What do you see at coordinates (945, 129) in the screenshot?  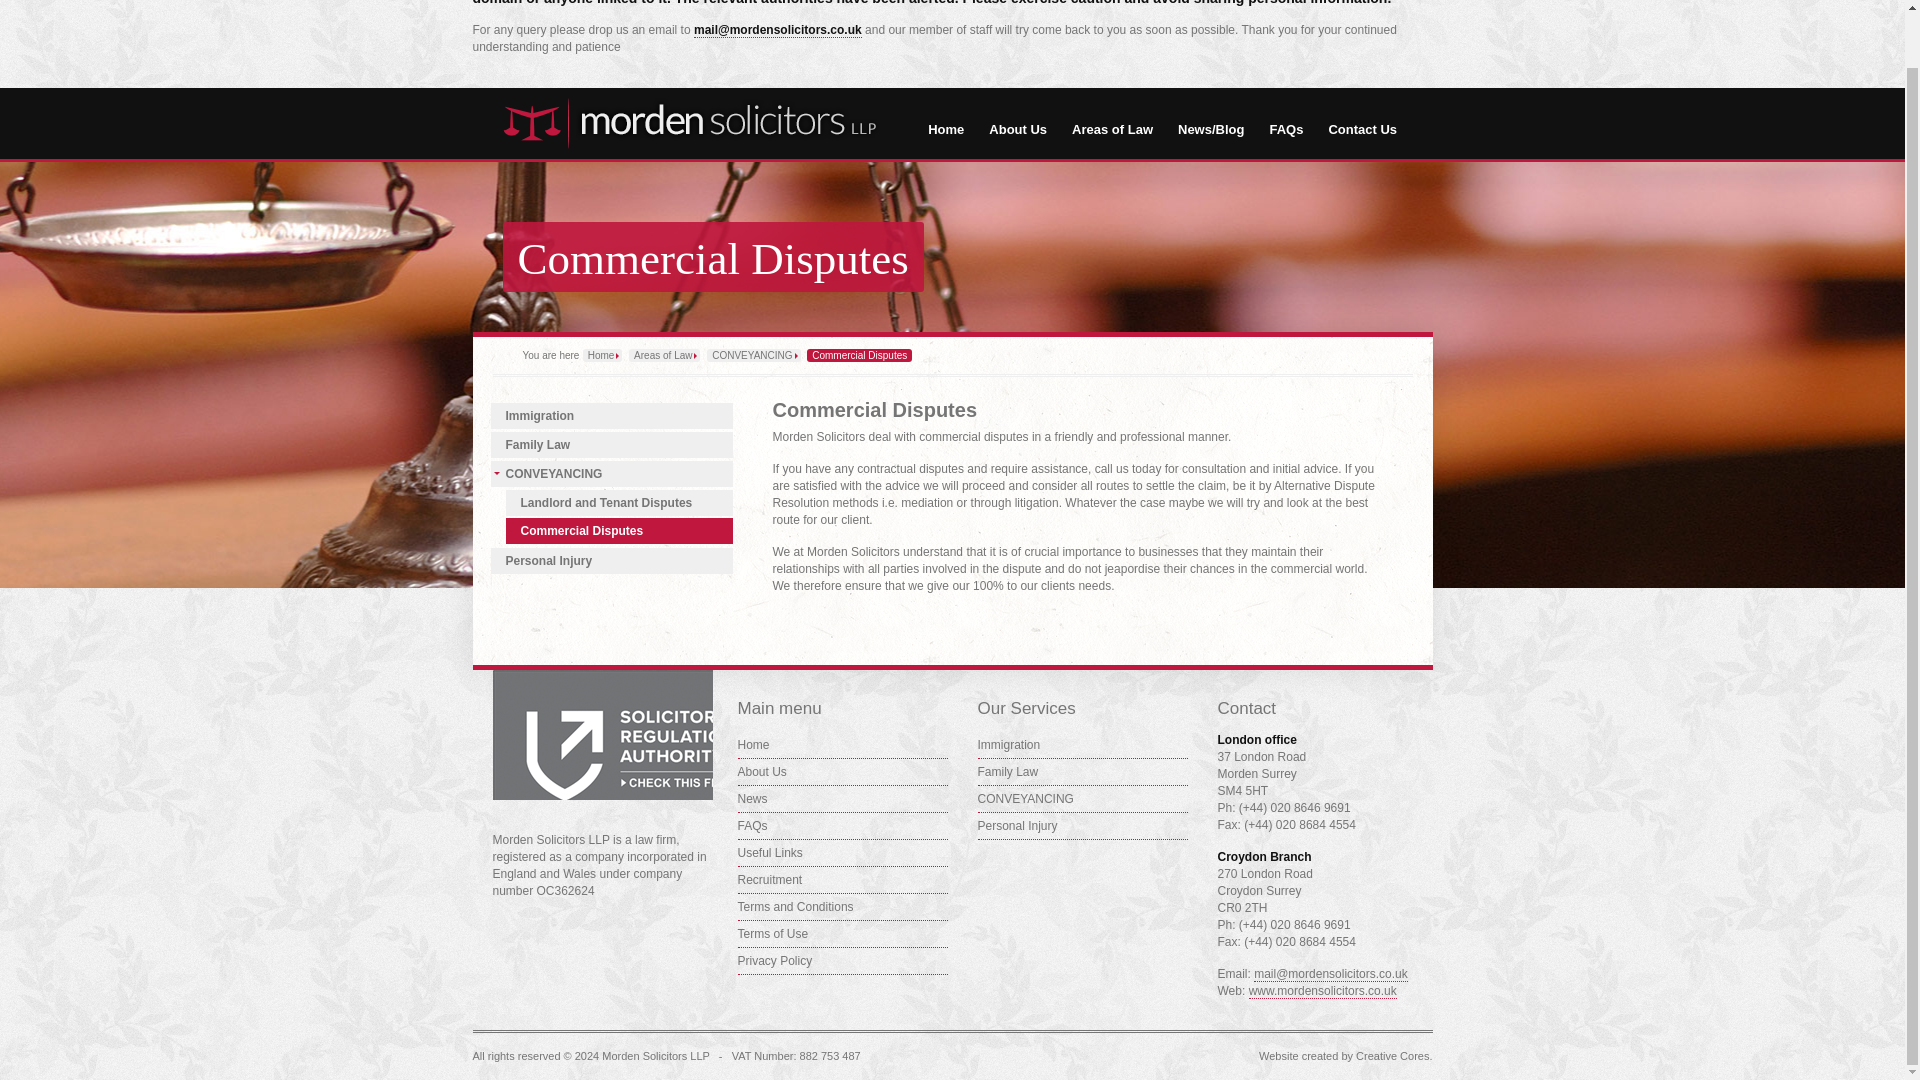 I see `Home` at bounding box center [945, 129].